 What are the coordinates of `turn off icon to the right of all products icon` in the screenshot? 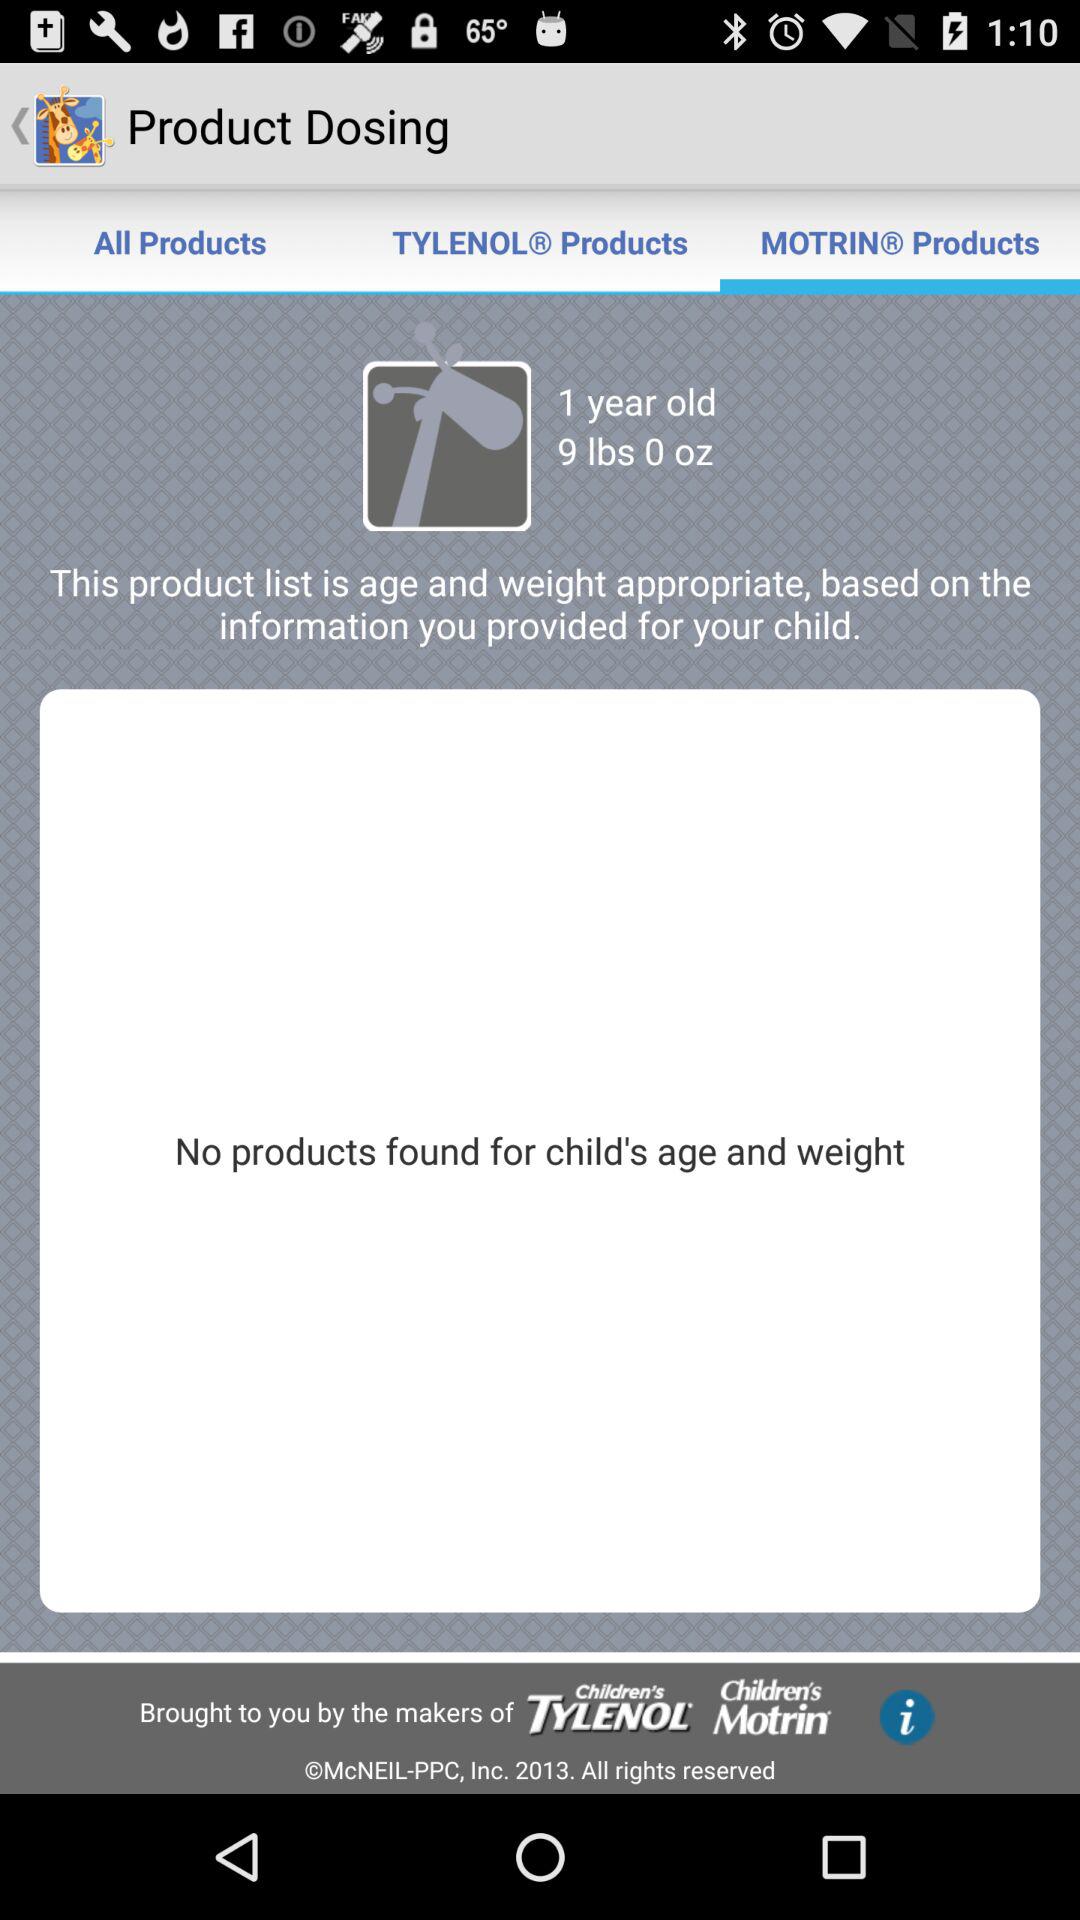 It's located at (540, 242).